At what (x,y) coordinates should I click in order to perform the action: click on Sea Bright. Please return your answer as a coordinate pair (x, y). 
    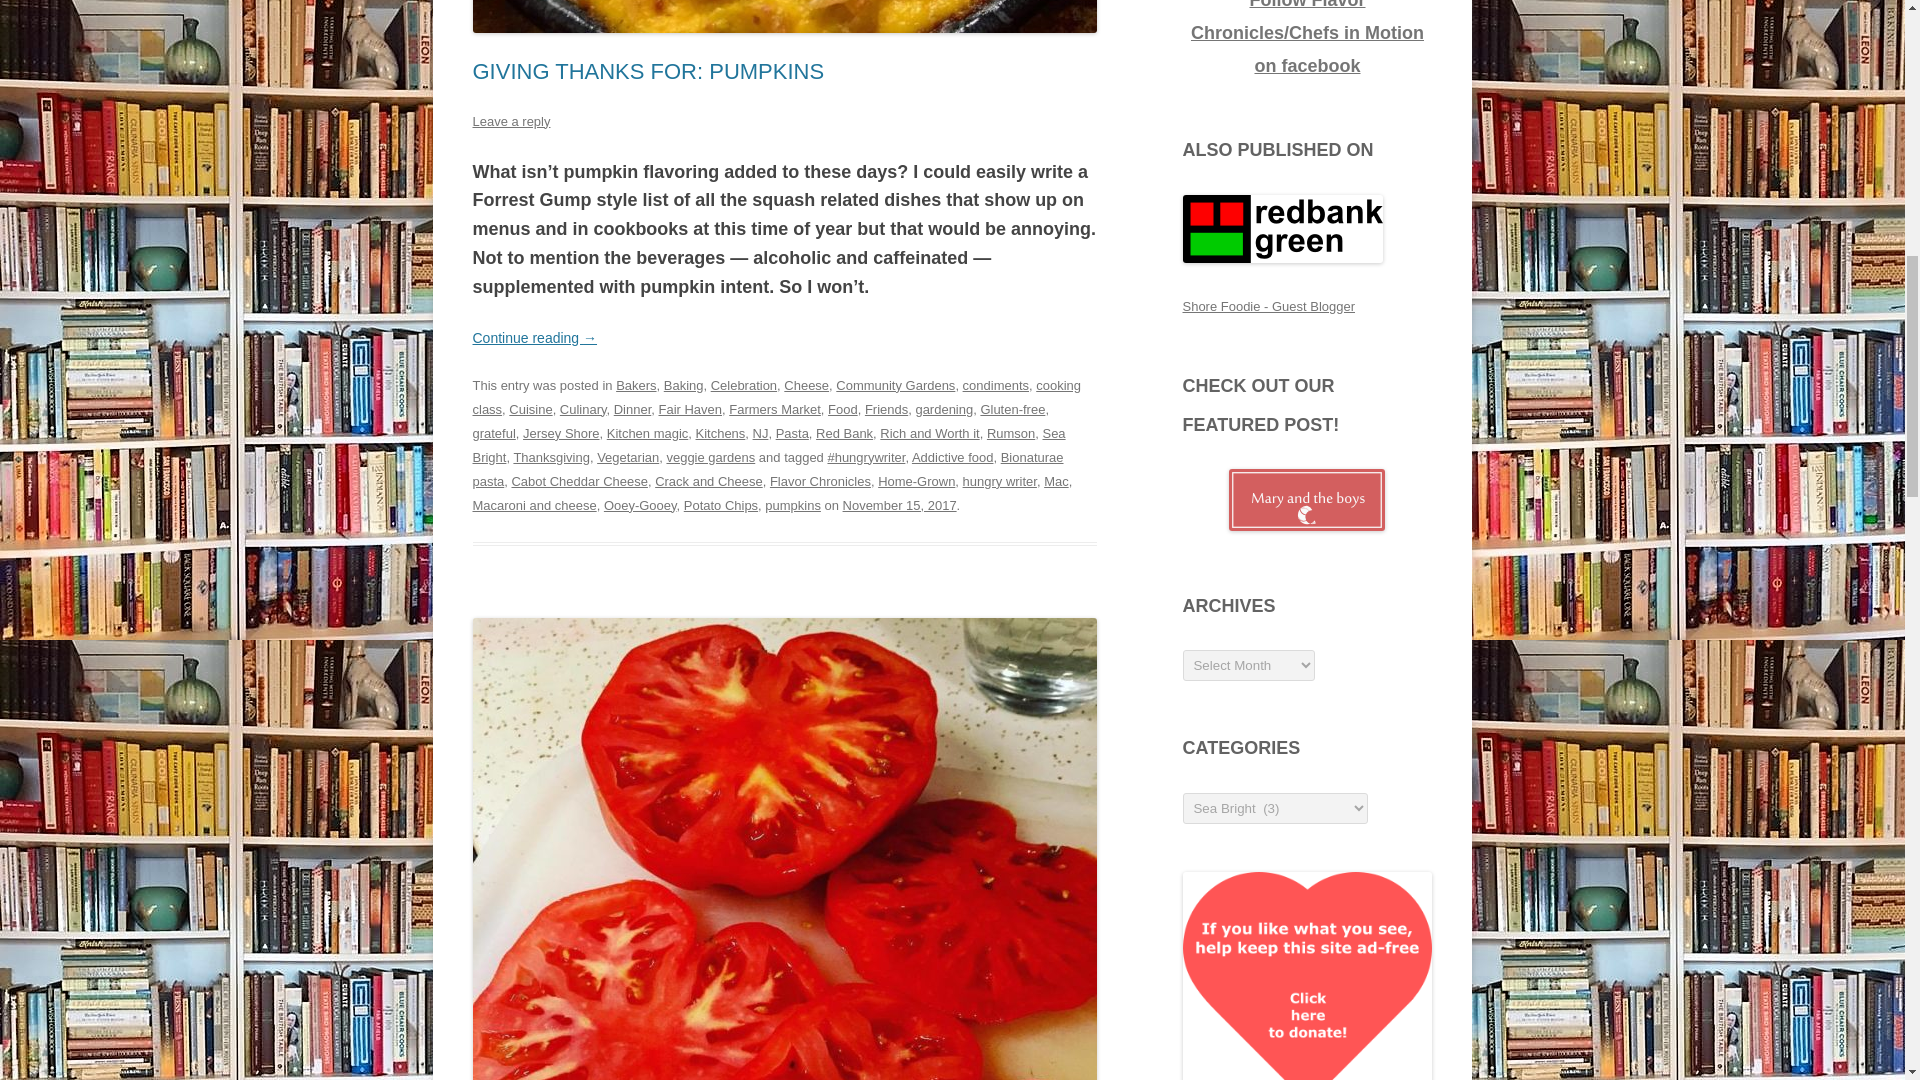
    Looking at the image, I should click on (768, 445).